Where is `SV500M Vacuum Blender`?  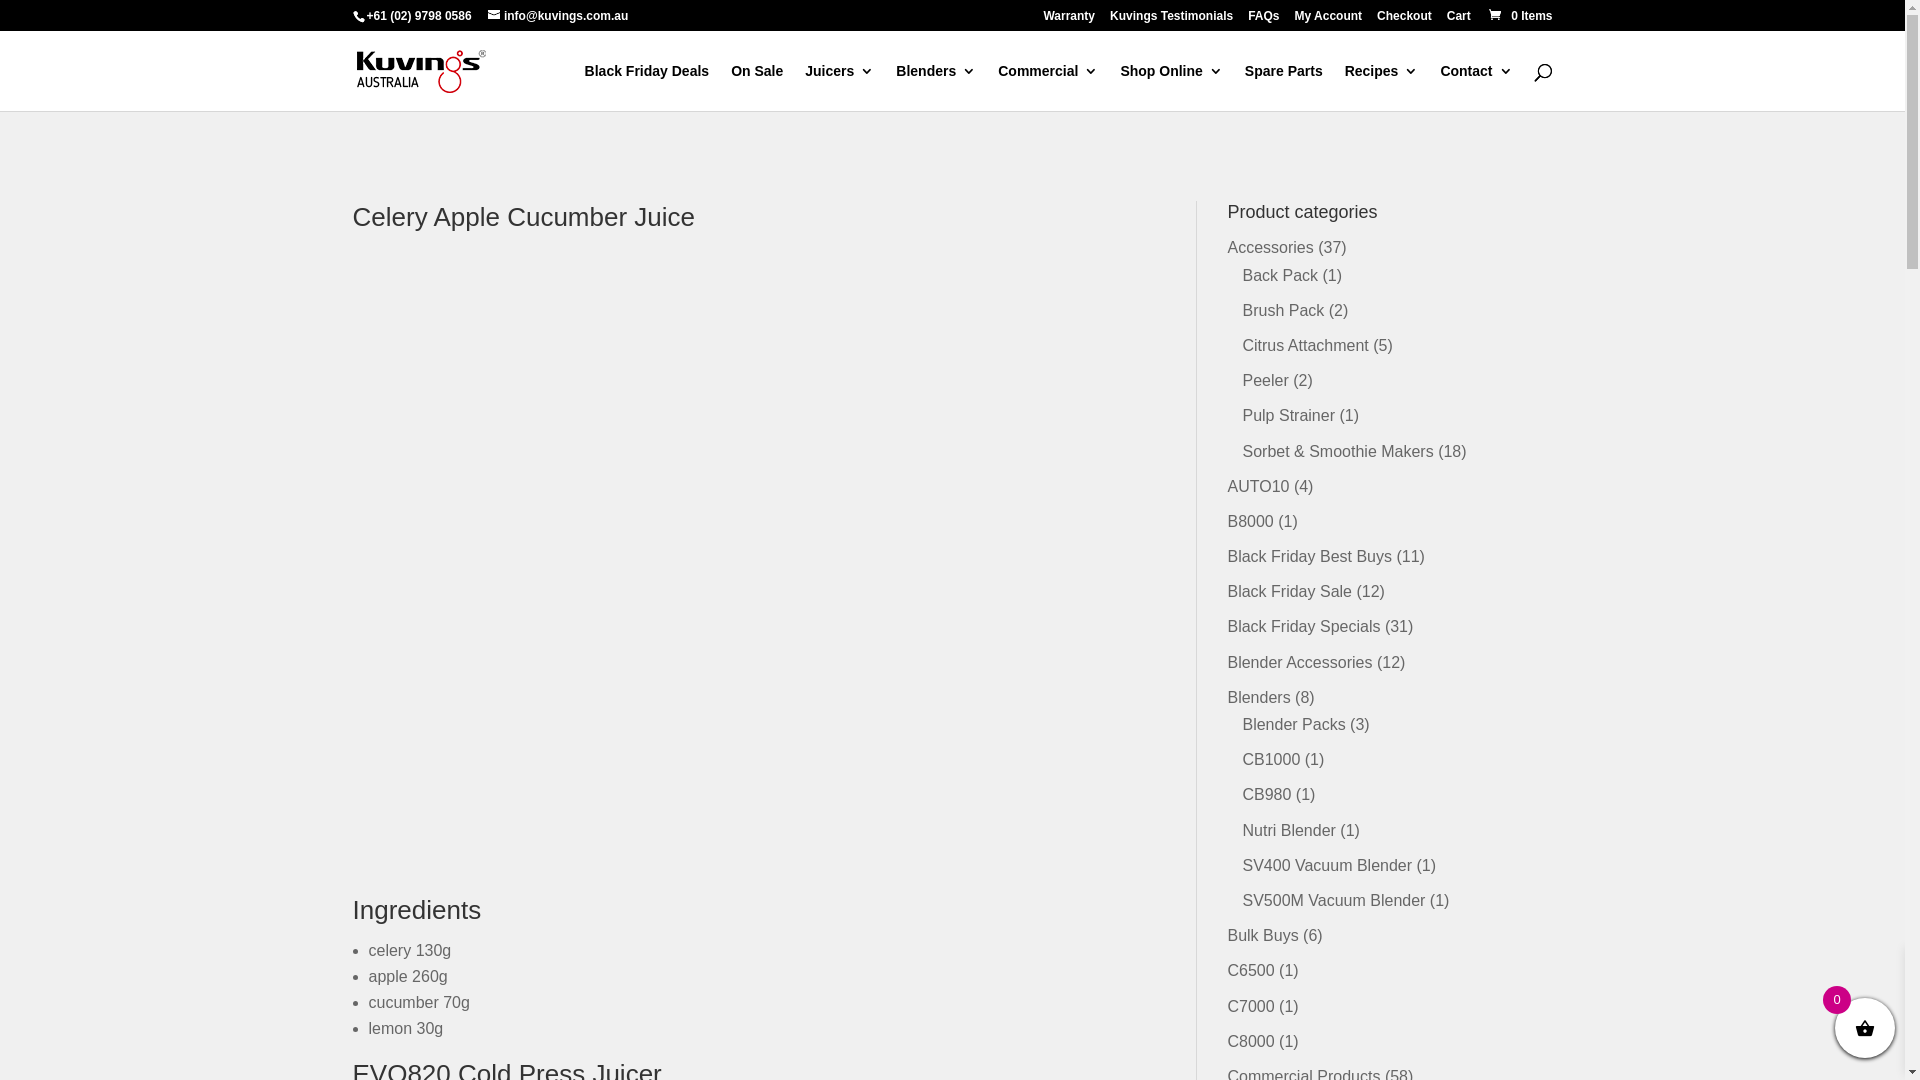
SV500M Vacuum Blender is located at coordinates (1334, 900).